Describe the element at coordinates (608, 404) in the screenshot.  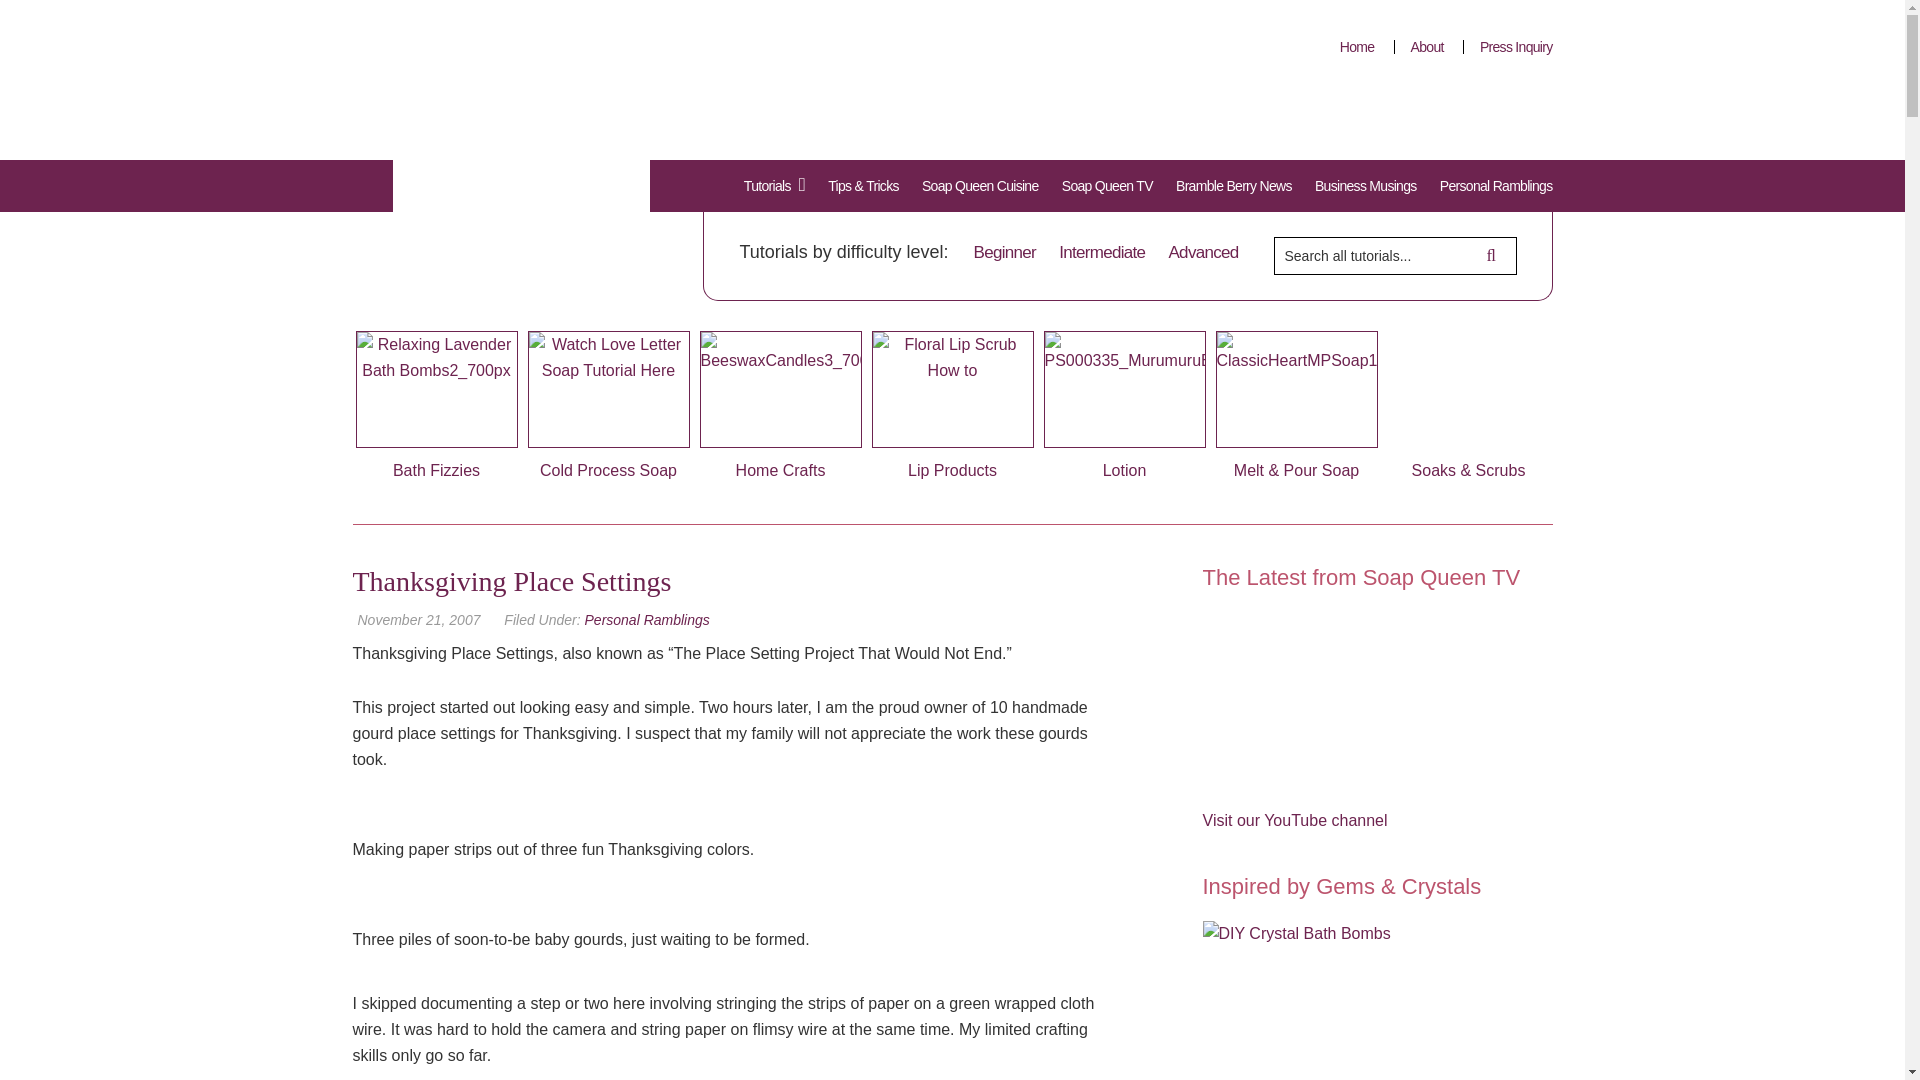
I see `Cold Process Soap` at that location.